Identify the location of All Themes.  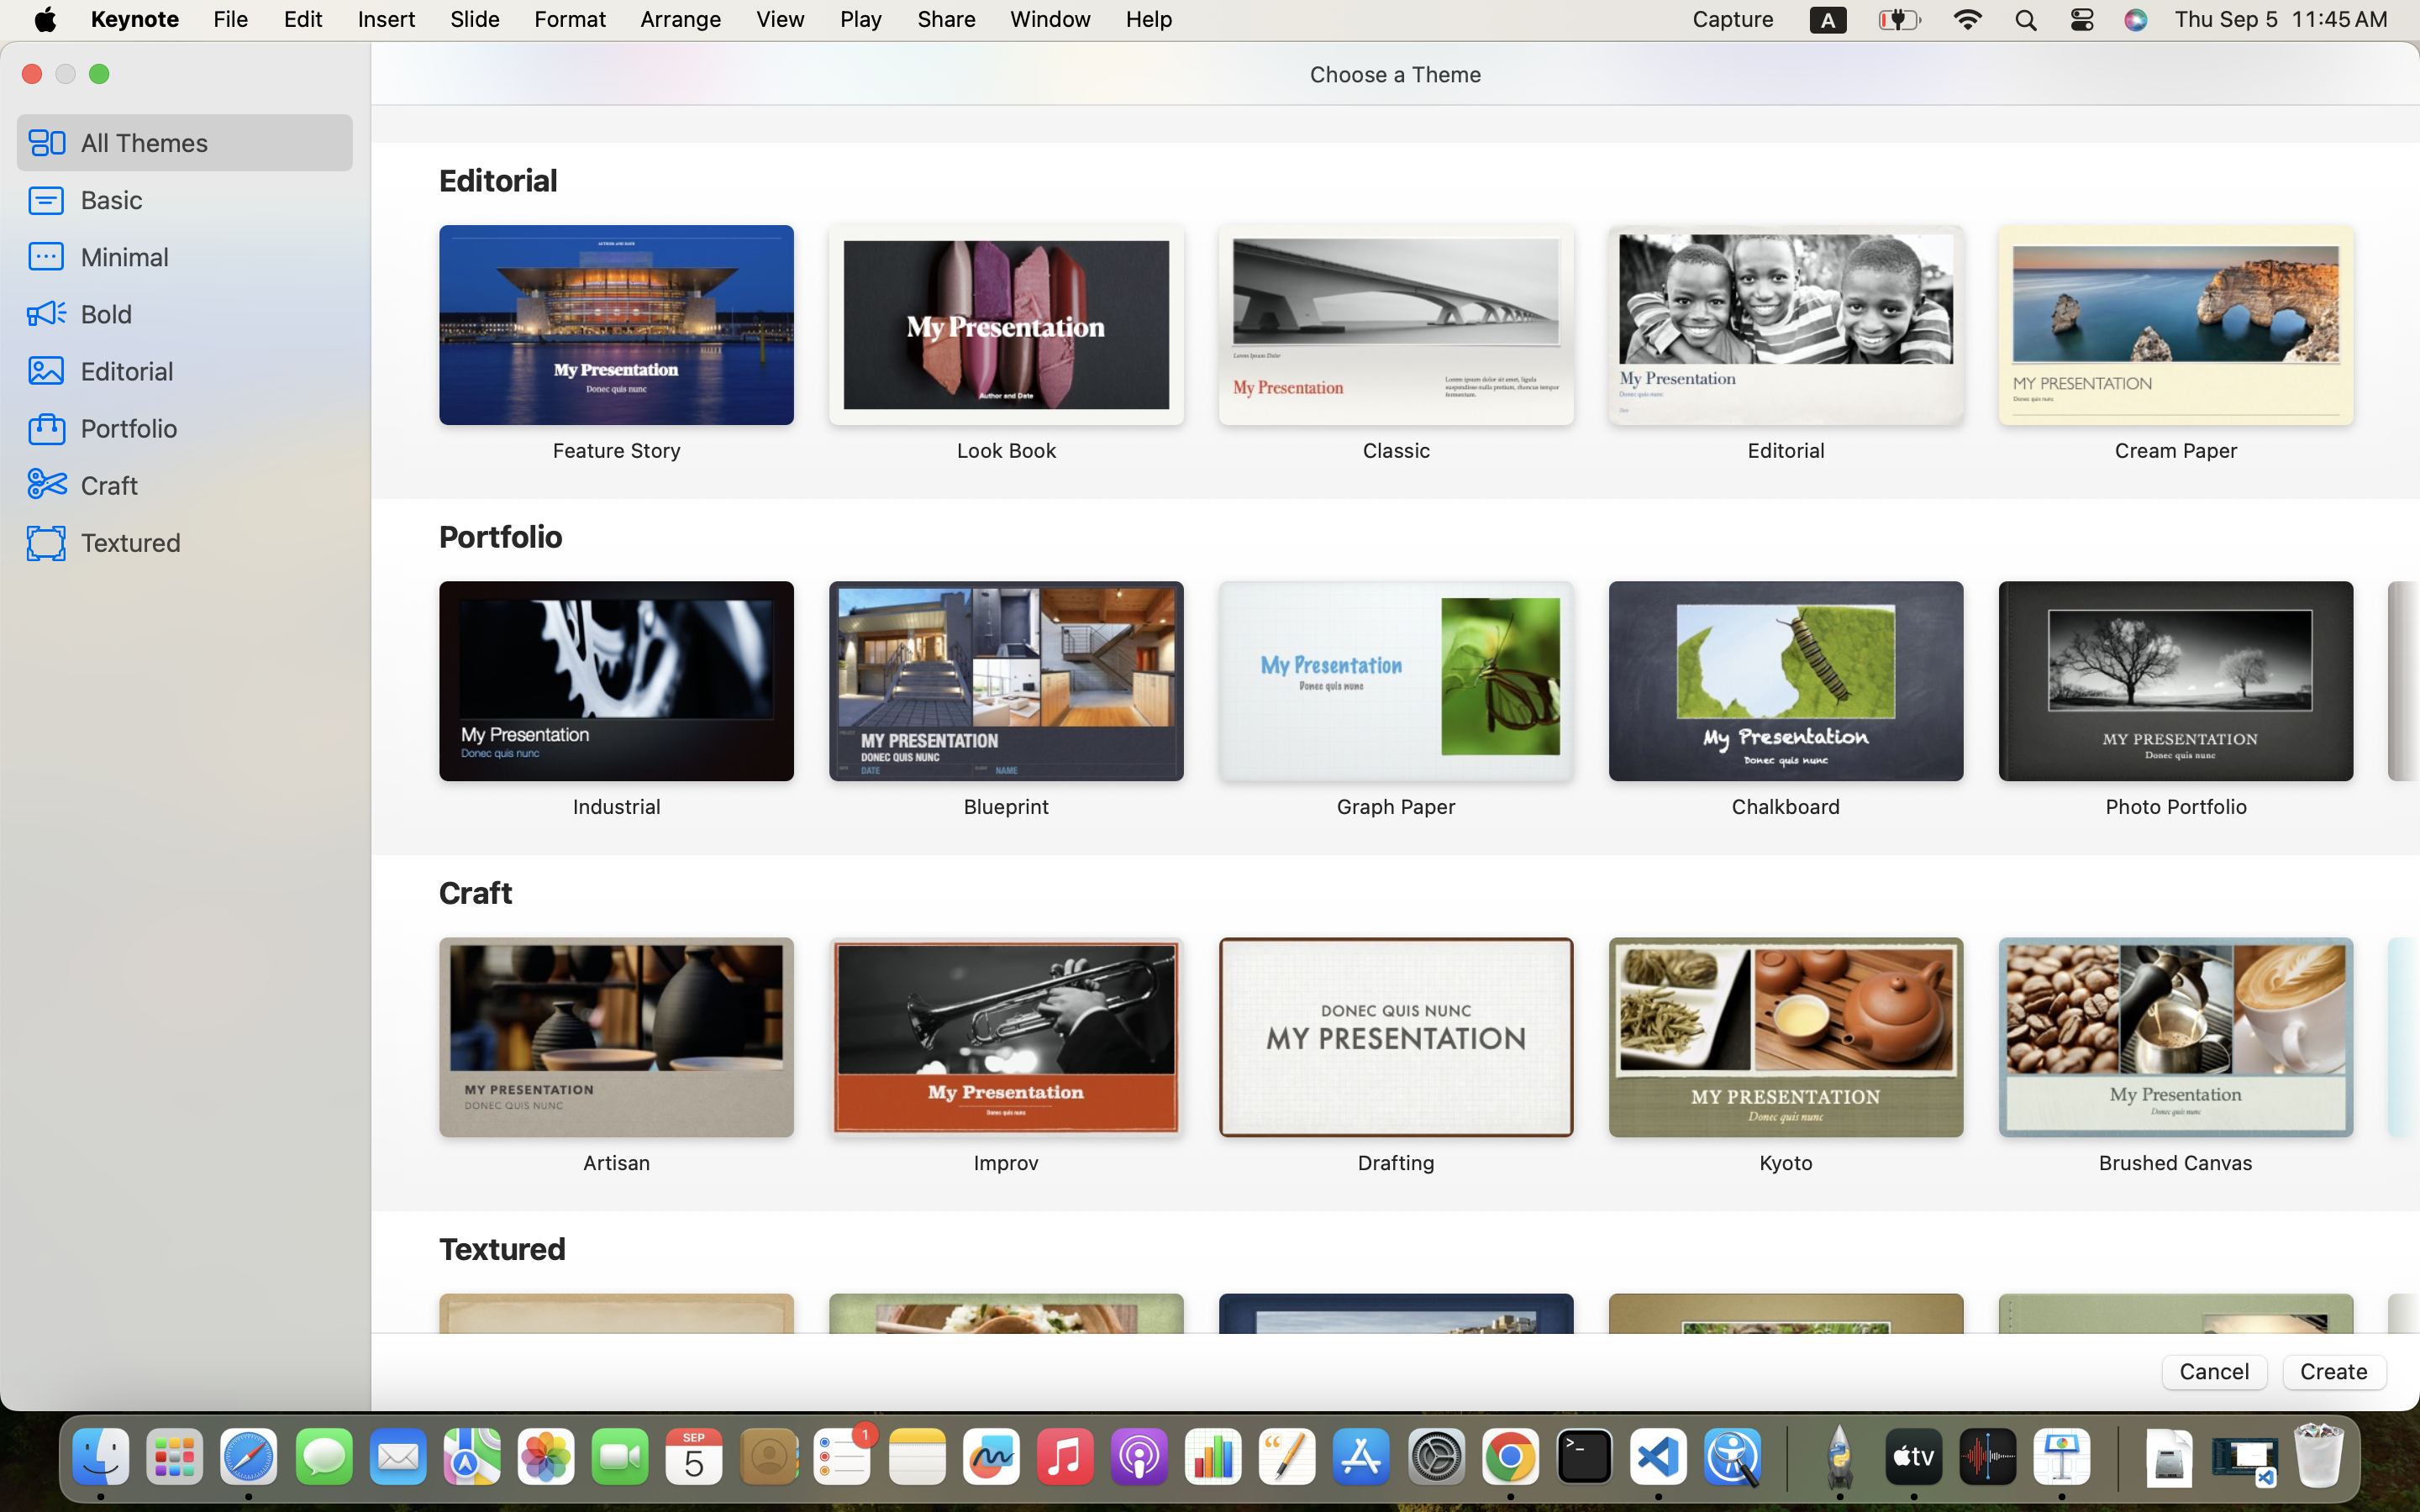
(210, 142).